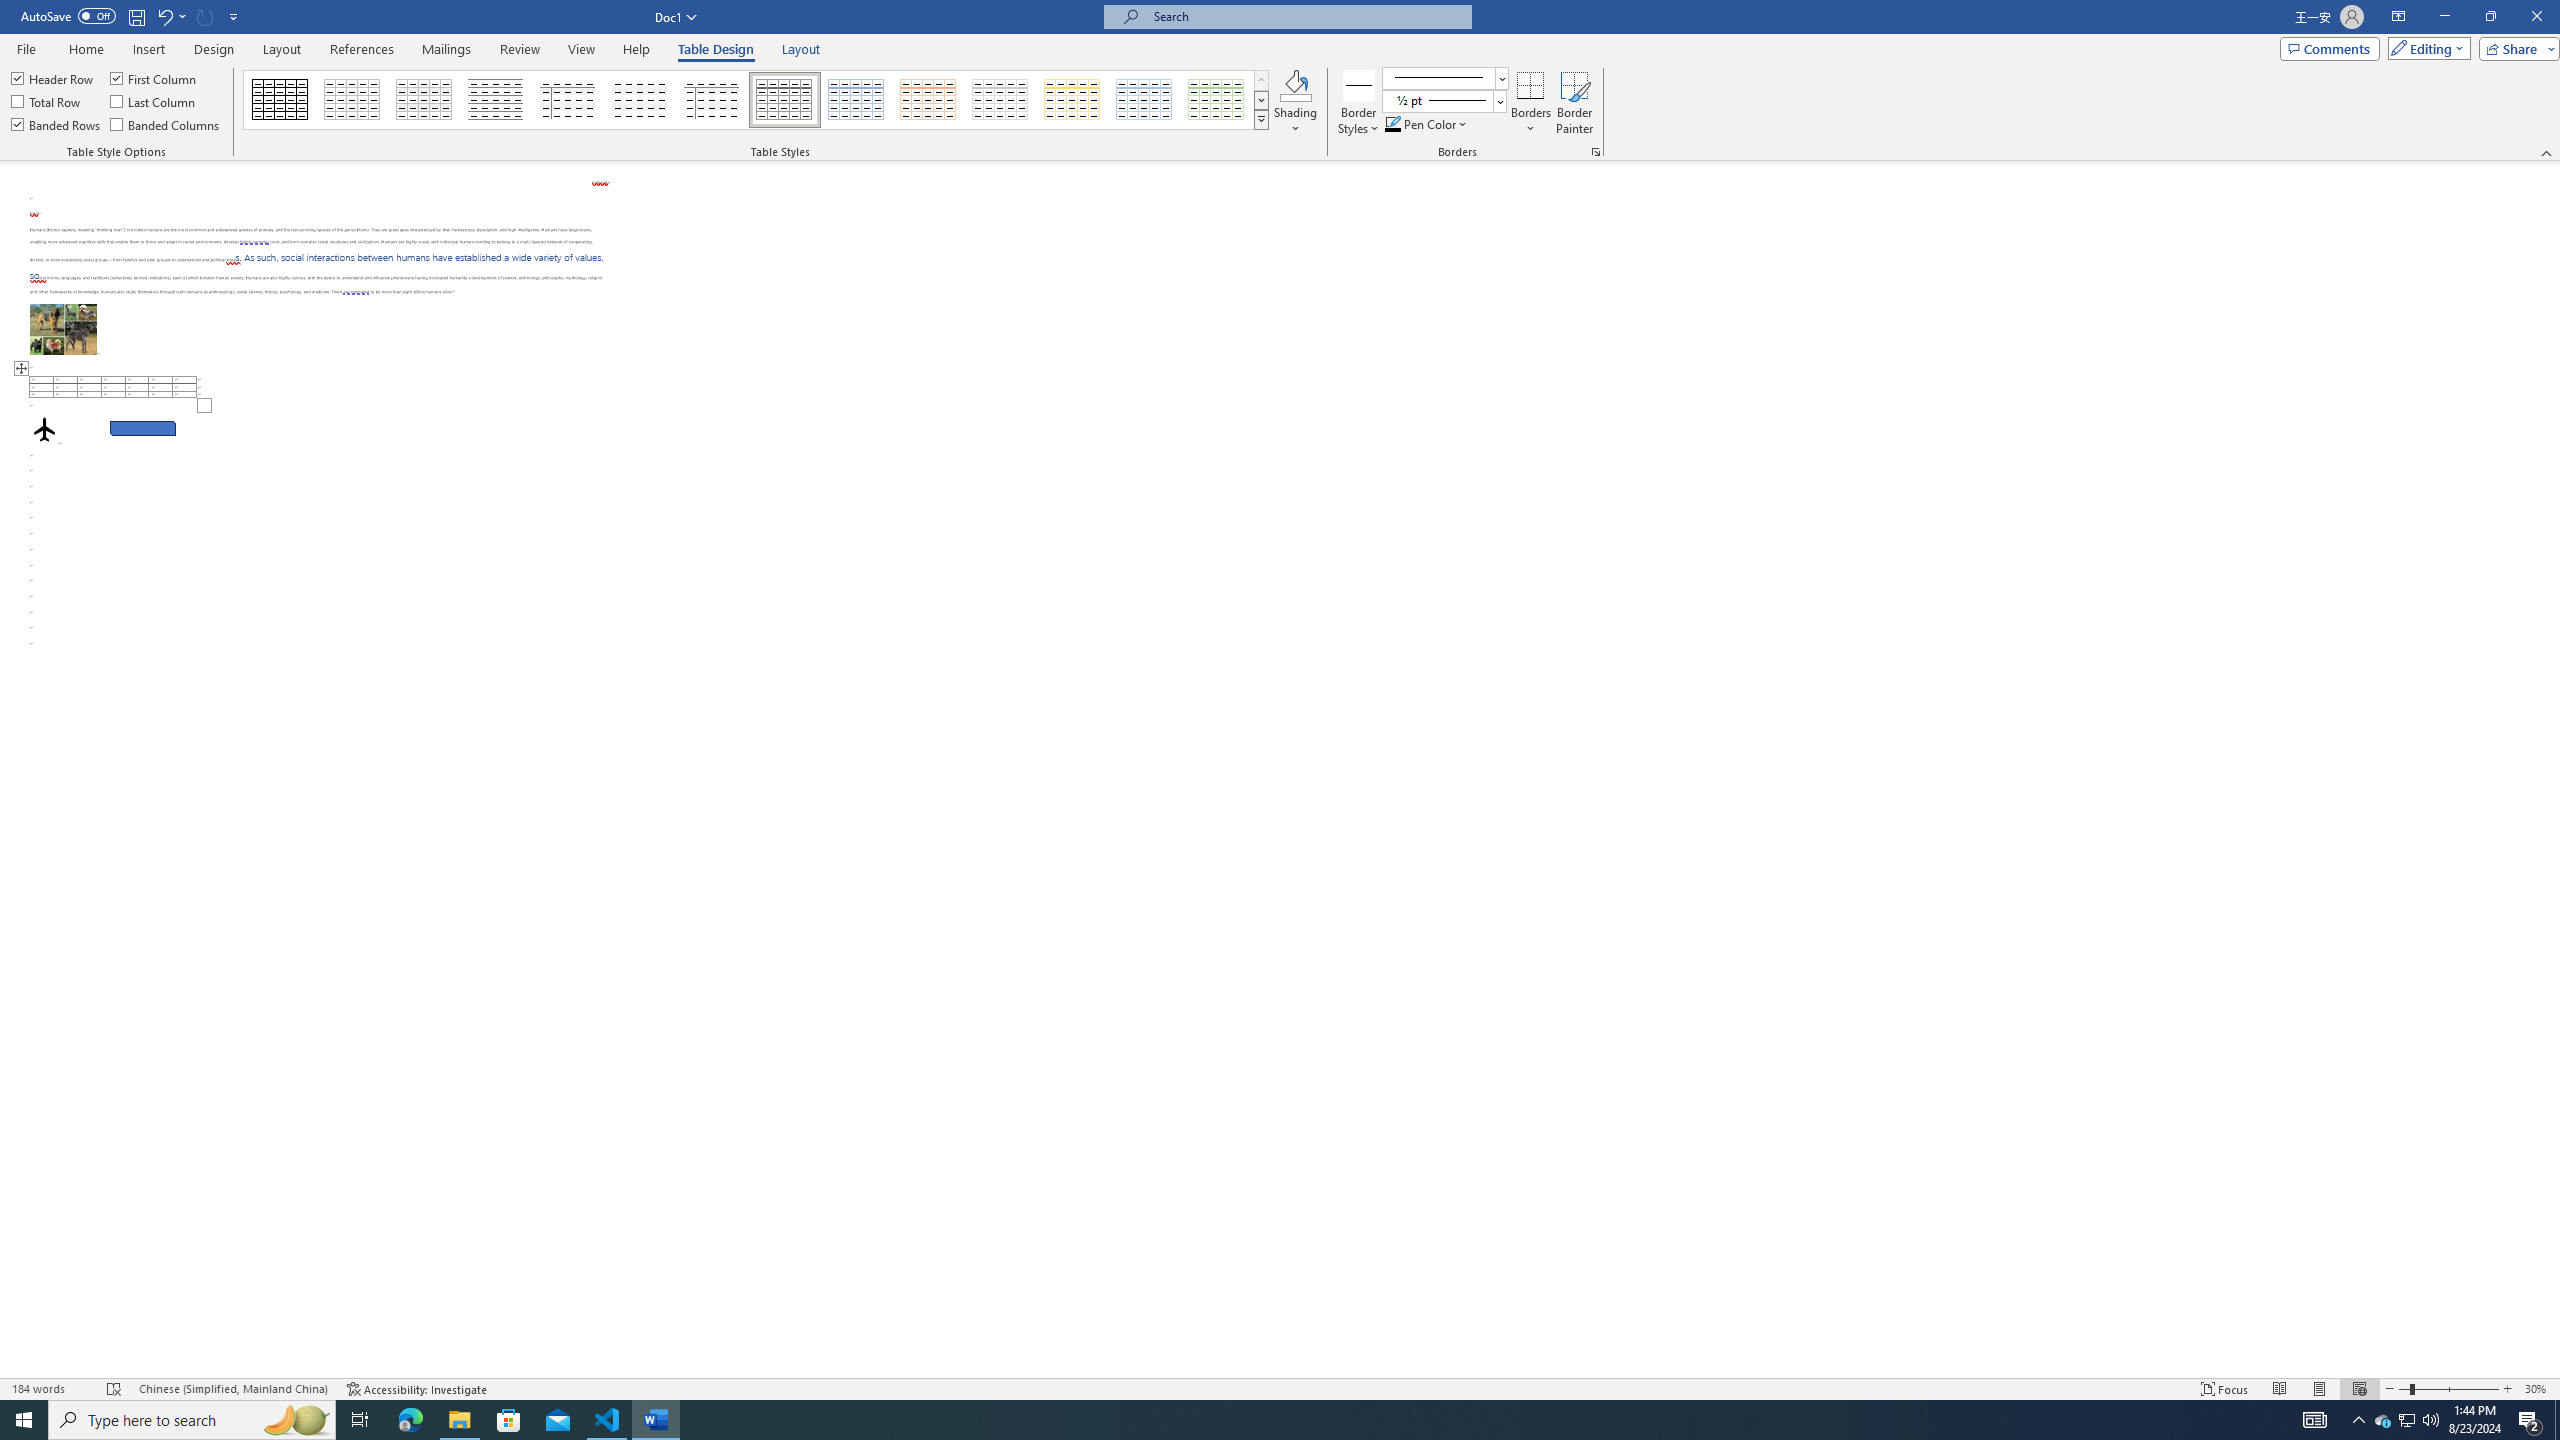  I want to click on Zoom In, so click(2507, 1389).